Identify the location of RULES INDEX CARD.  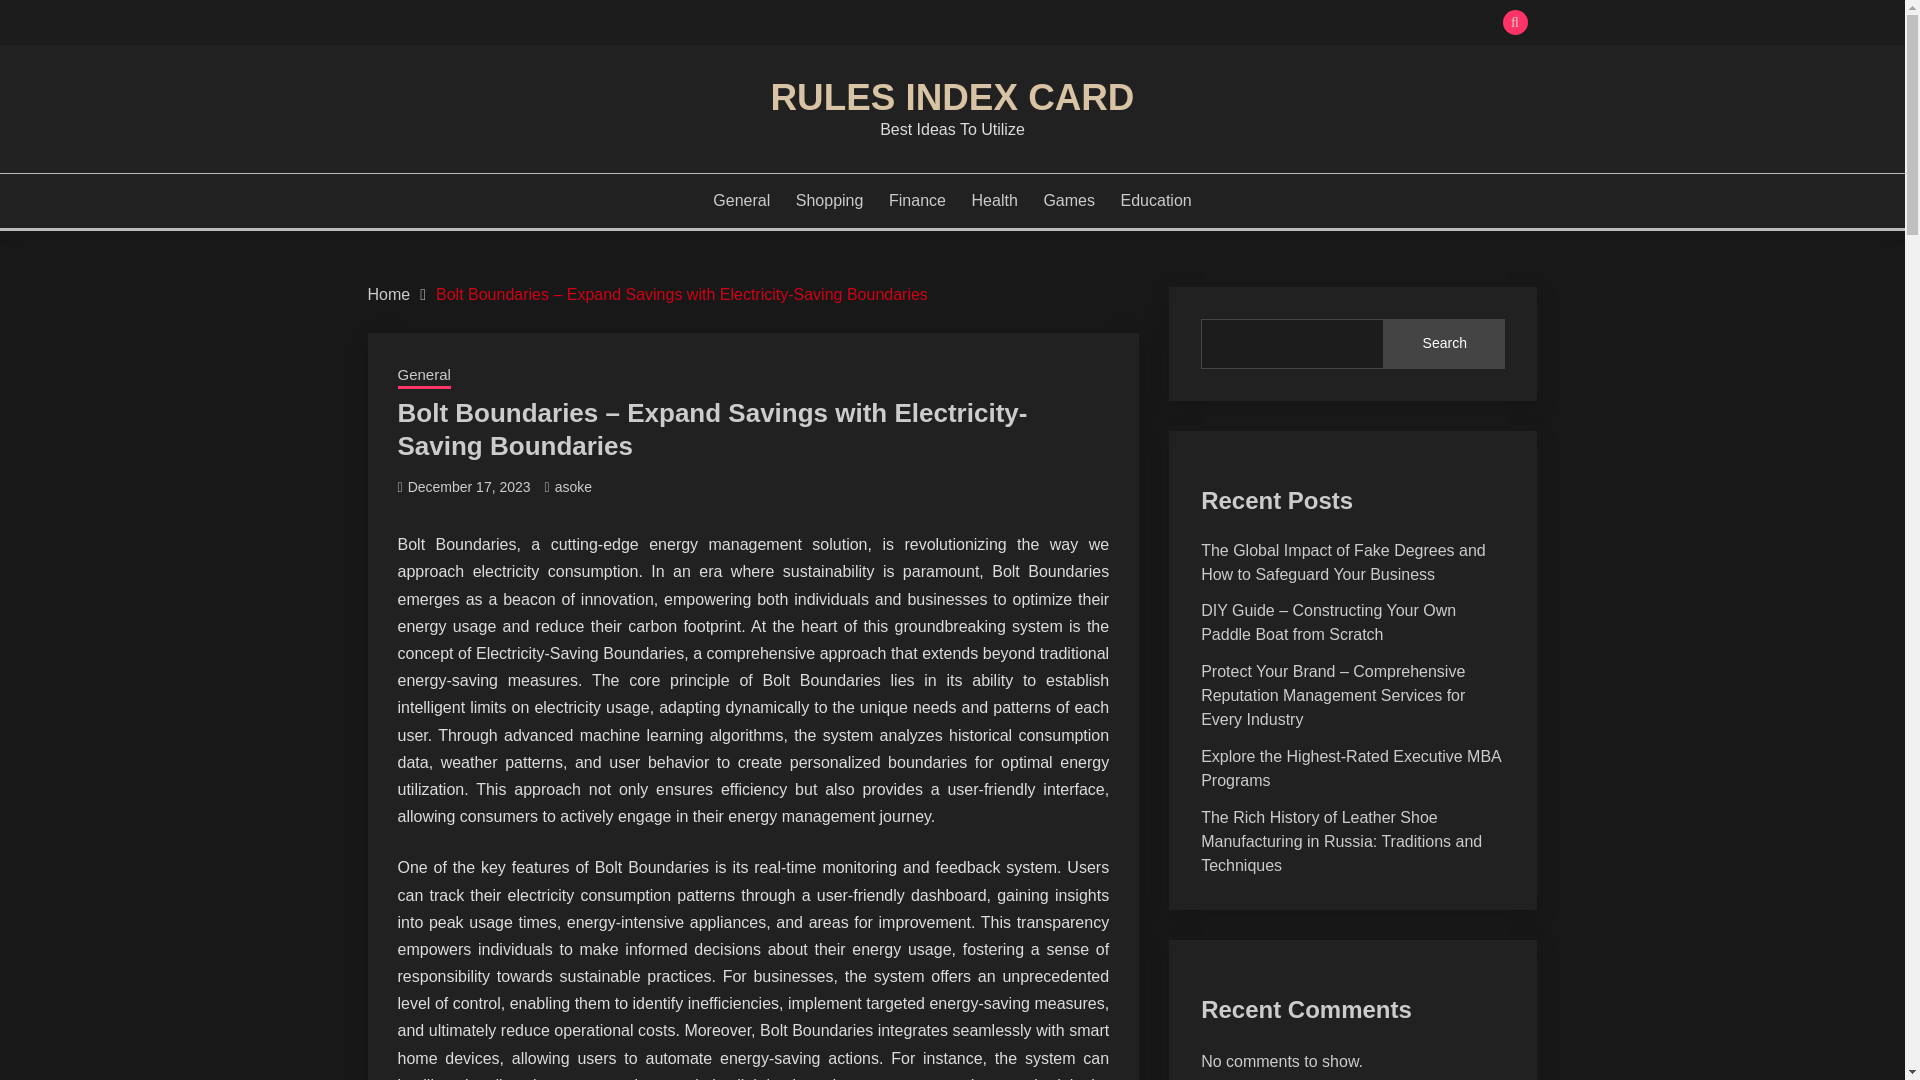
(952, 96).